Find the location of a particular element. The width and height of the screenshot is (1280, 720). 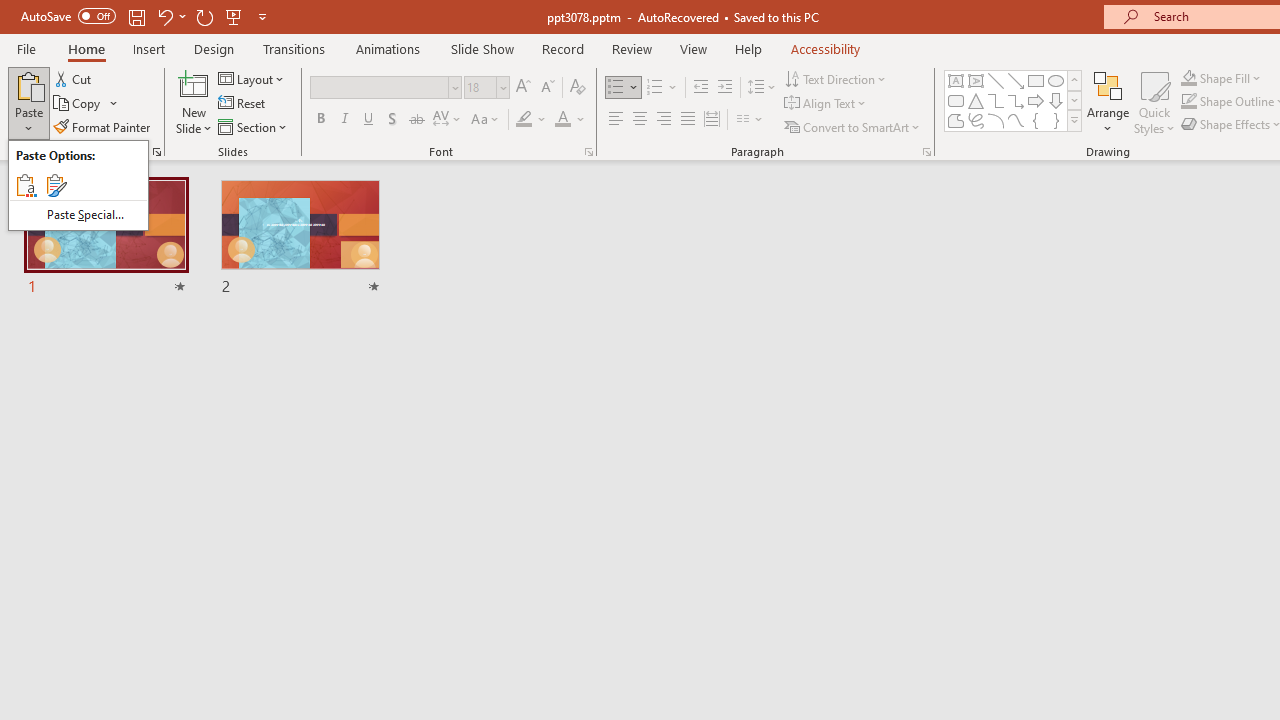

Strikethrough is located at coordinates (416, 120).